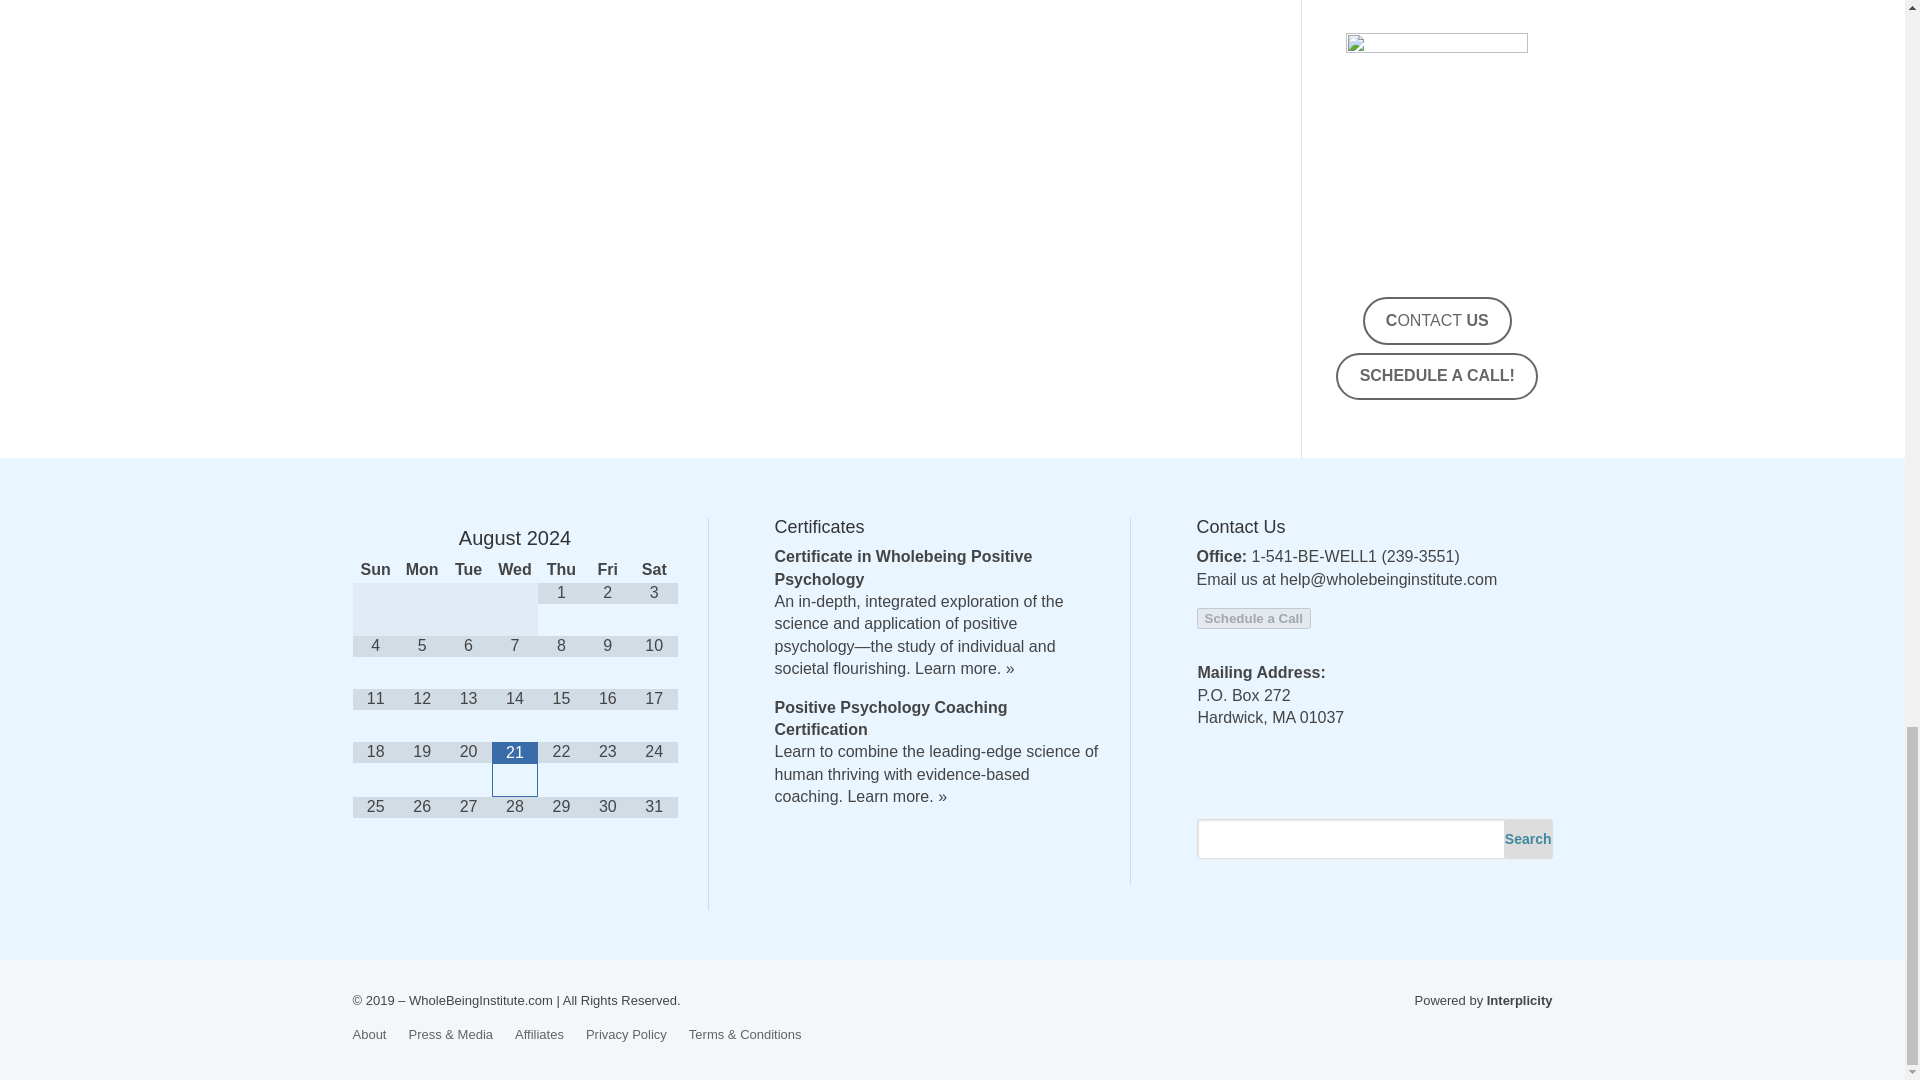  Describe the element at coordinates (890, 718) in the screenshot. I see `Positive Psychology Coaching Certification` at that location.